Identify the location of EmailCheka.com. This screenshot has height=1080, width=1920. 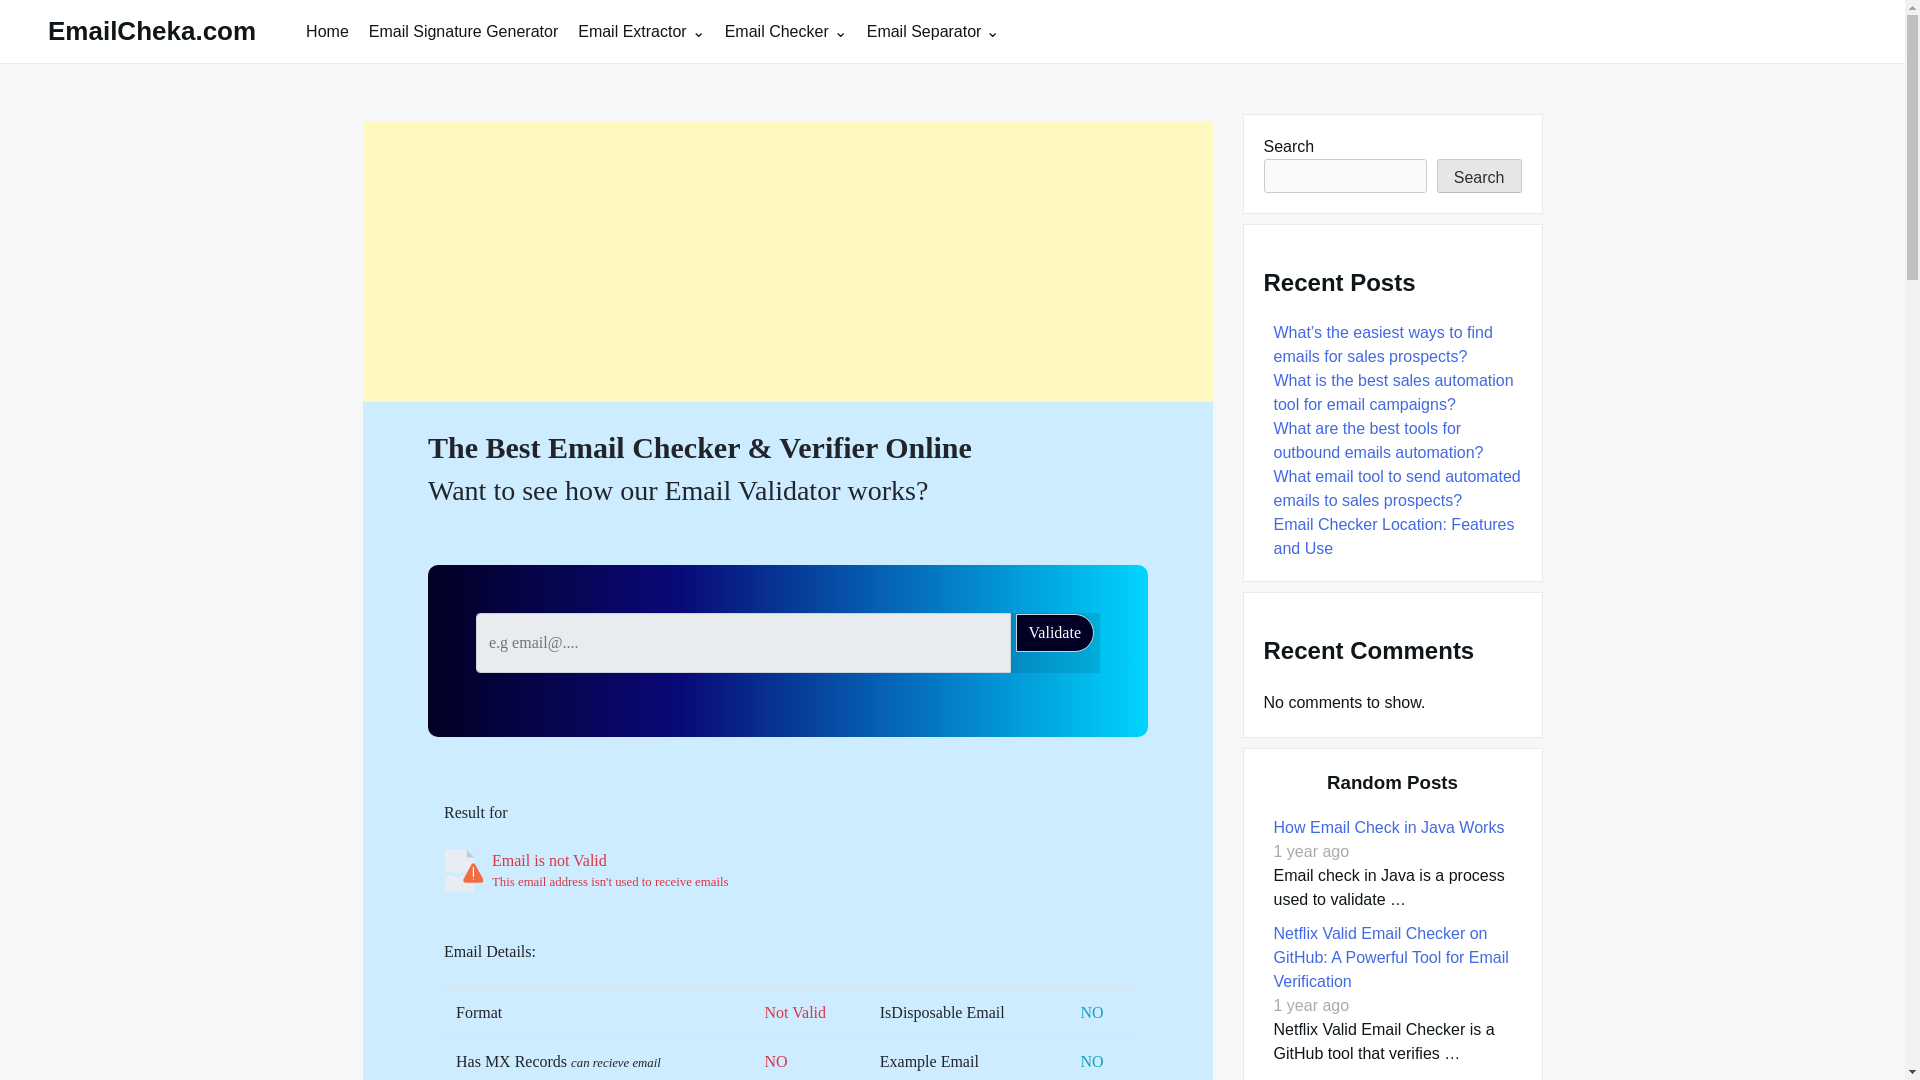
(152, 31).